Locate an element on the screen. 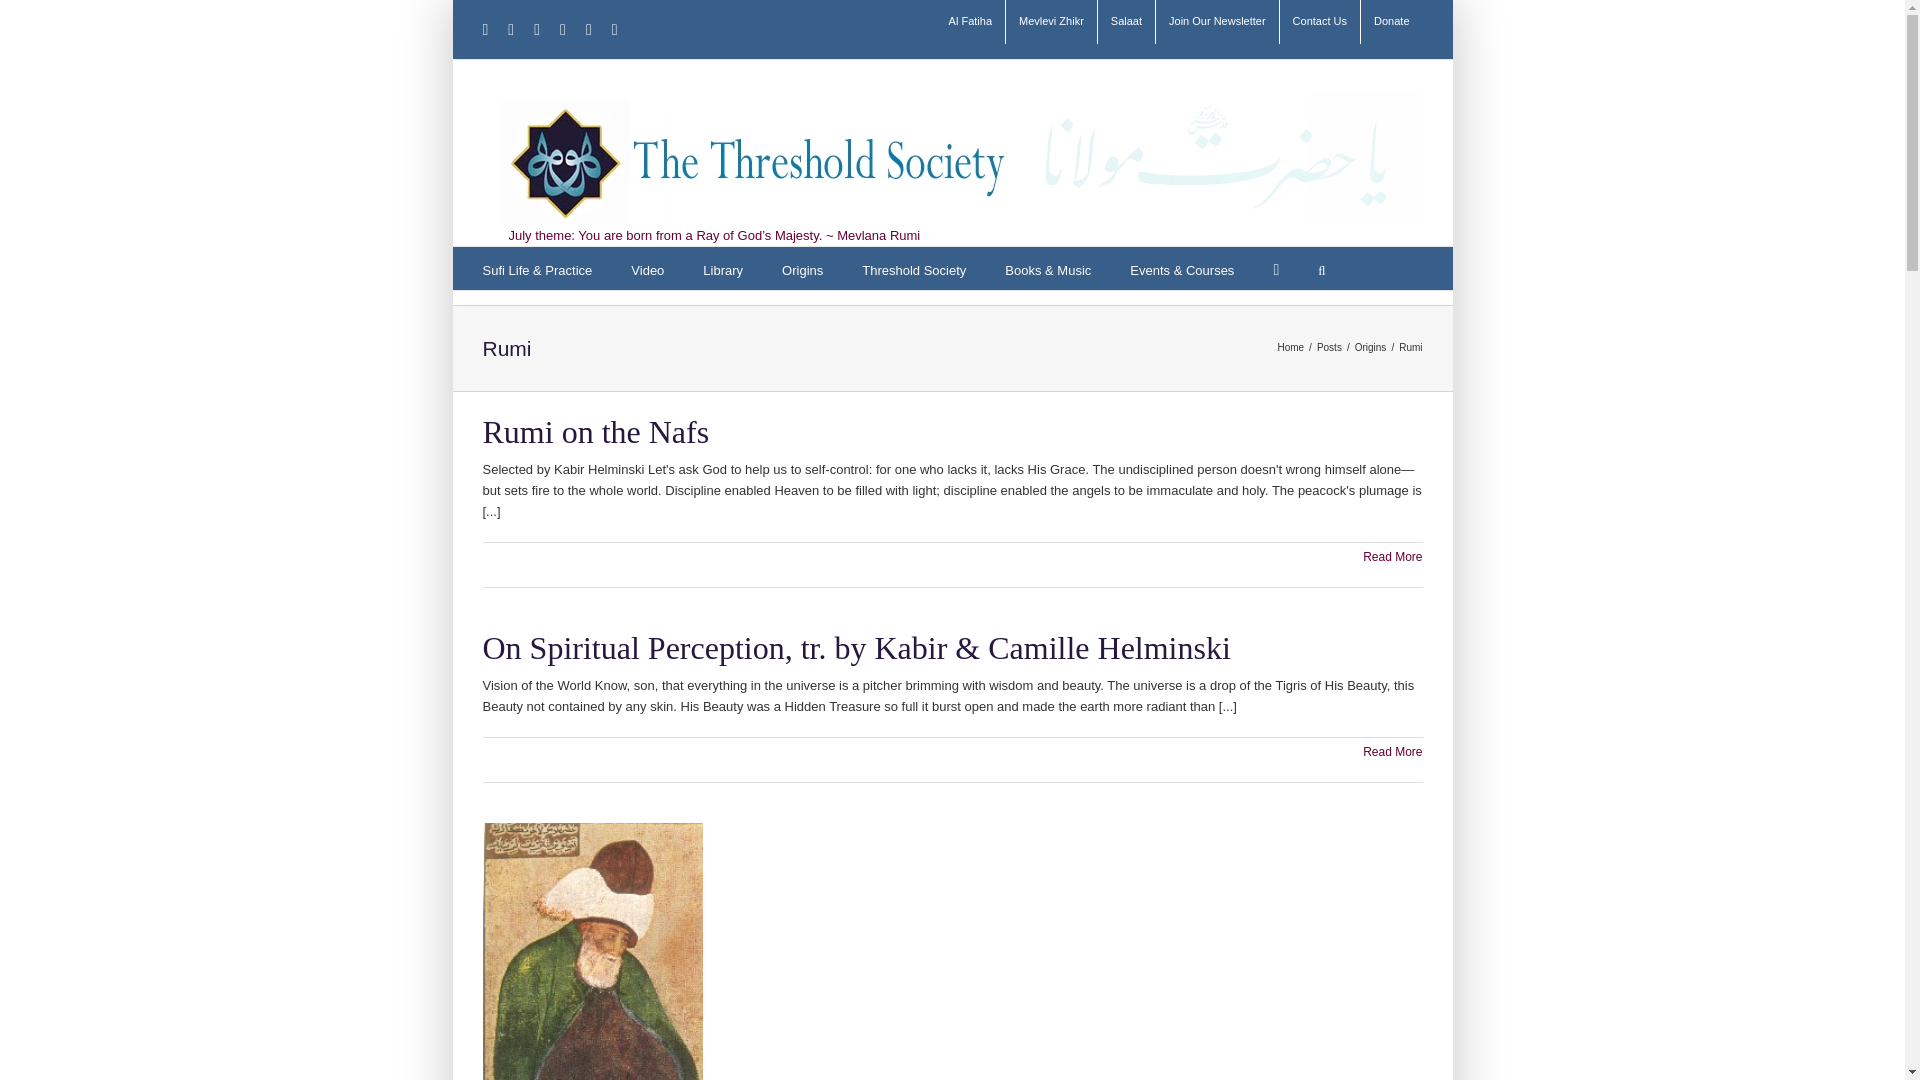  Al Fatiha is located at coordinates (970, 22).